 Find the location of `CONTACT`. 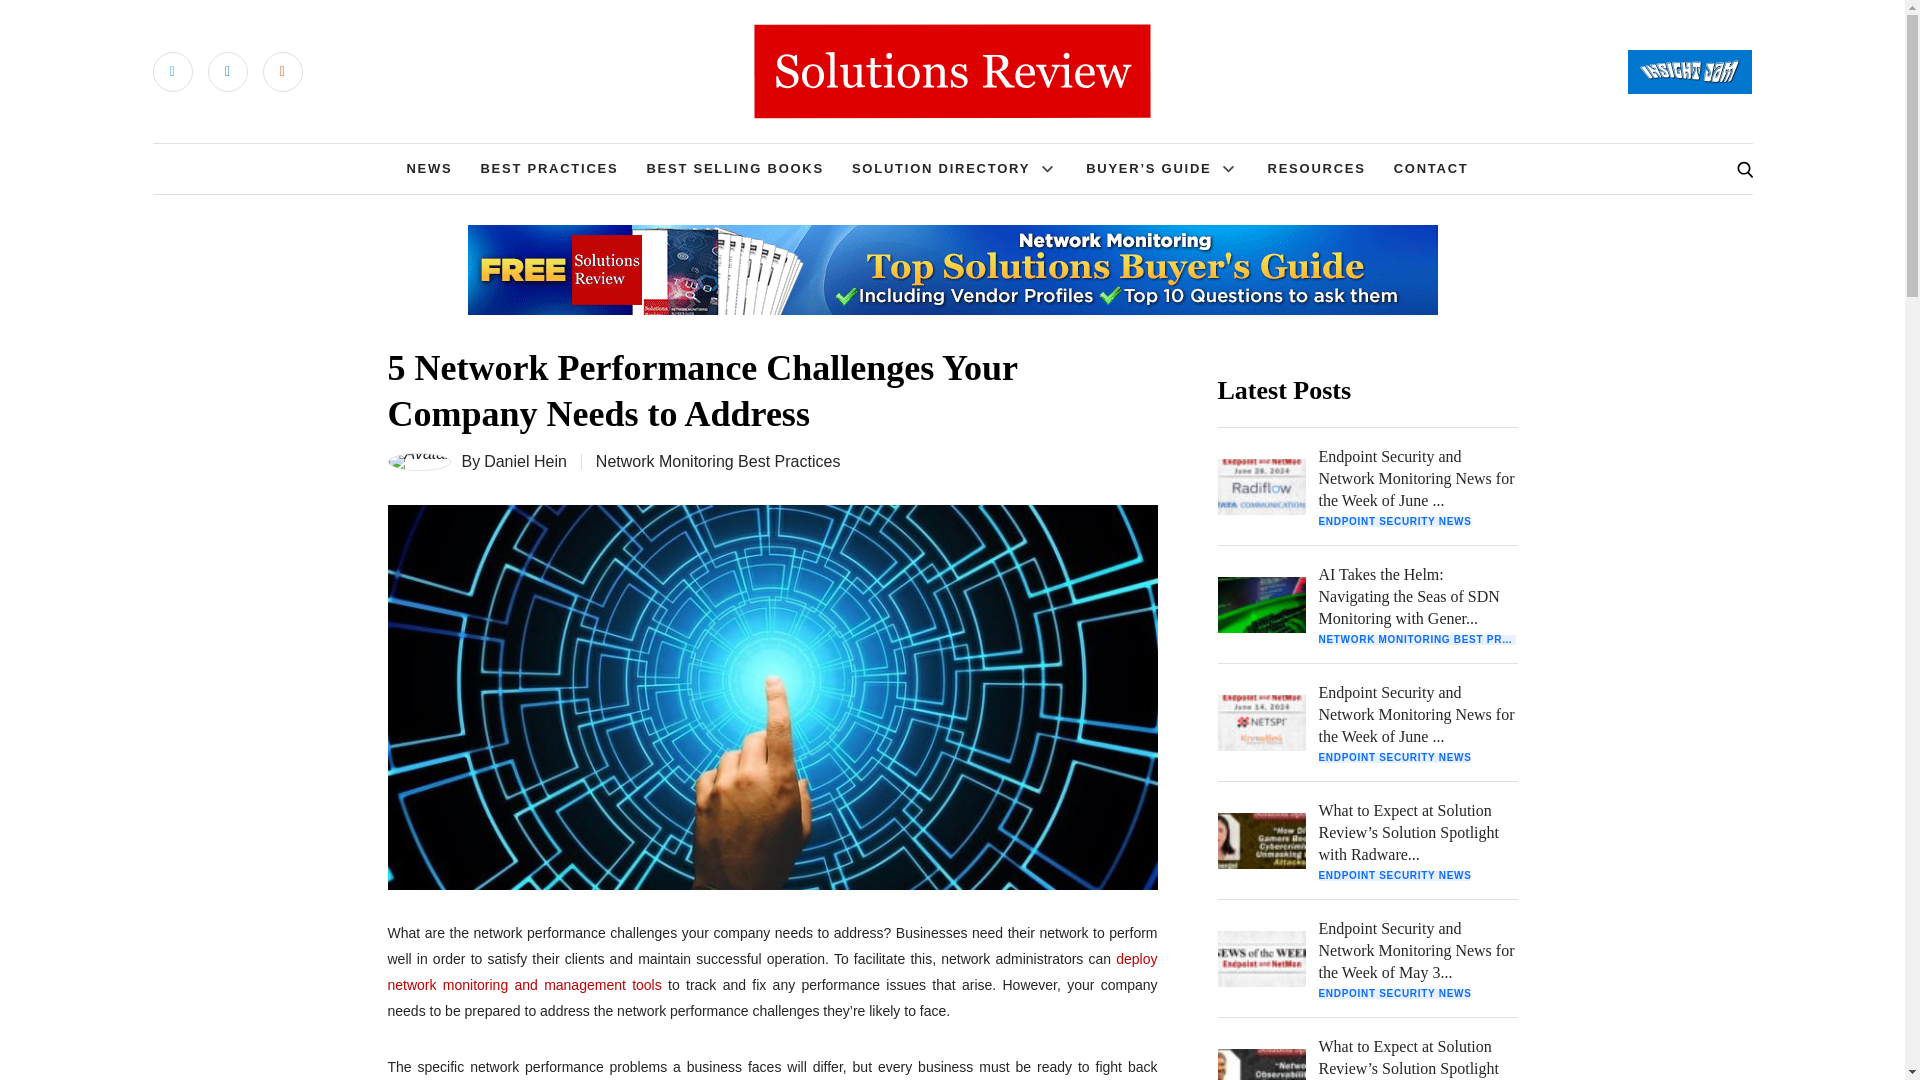

CONTACT is located at coordinates (1430, 168).